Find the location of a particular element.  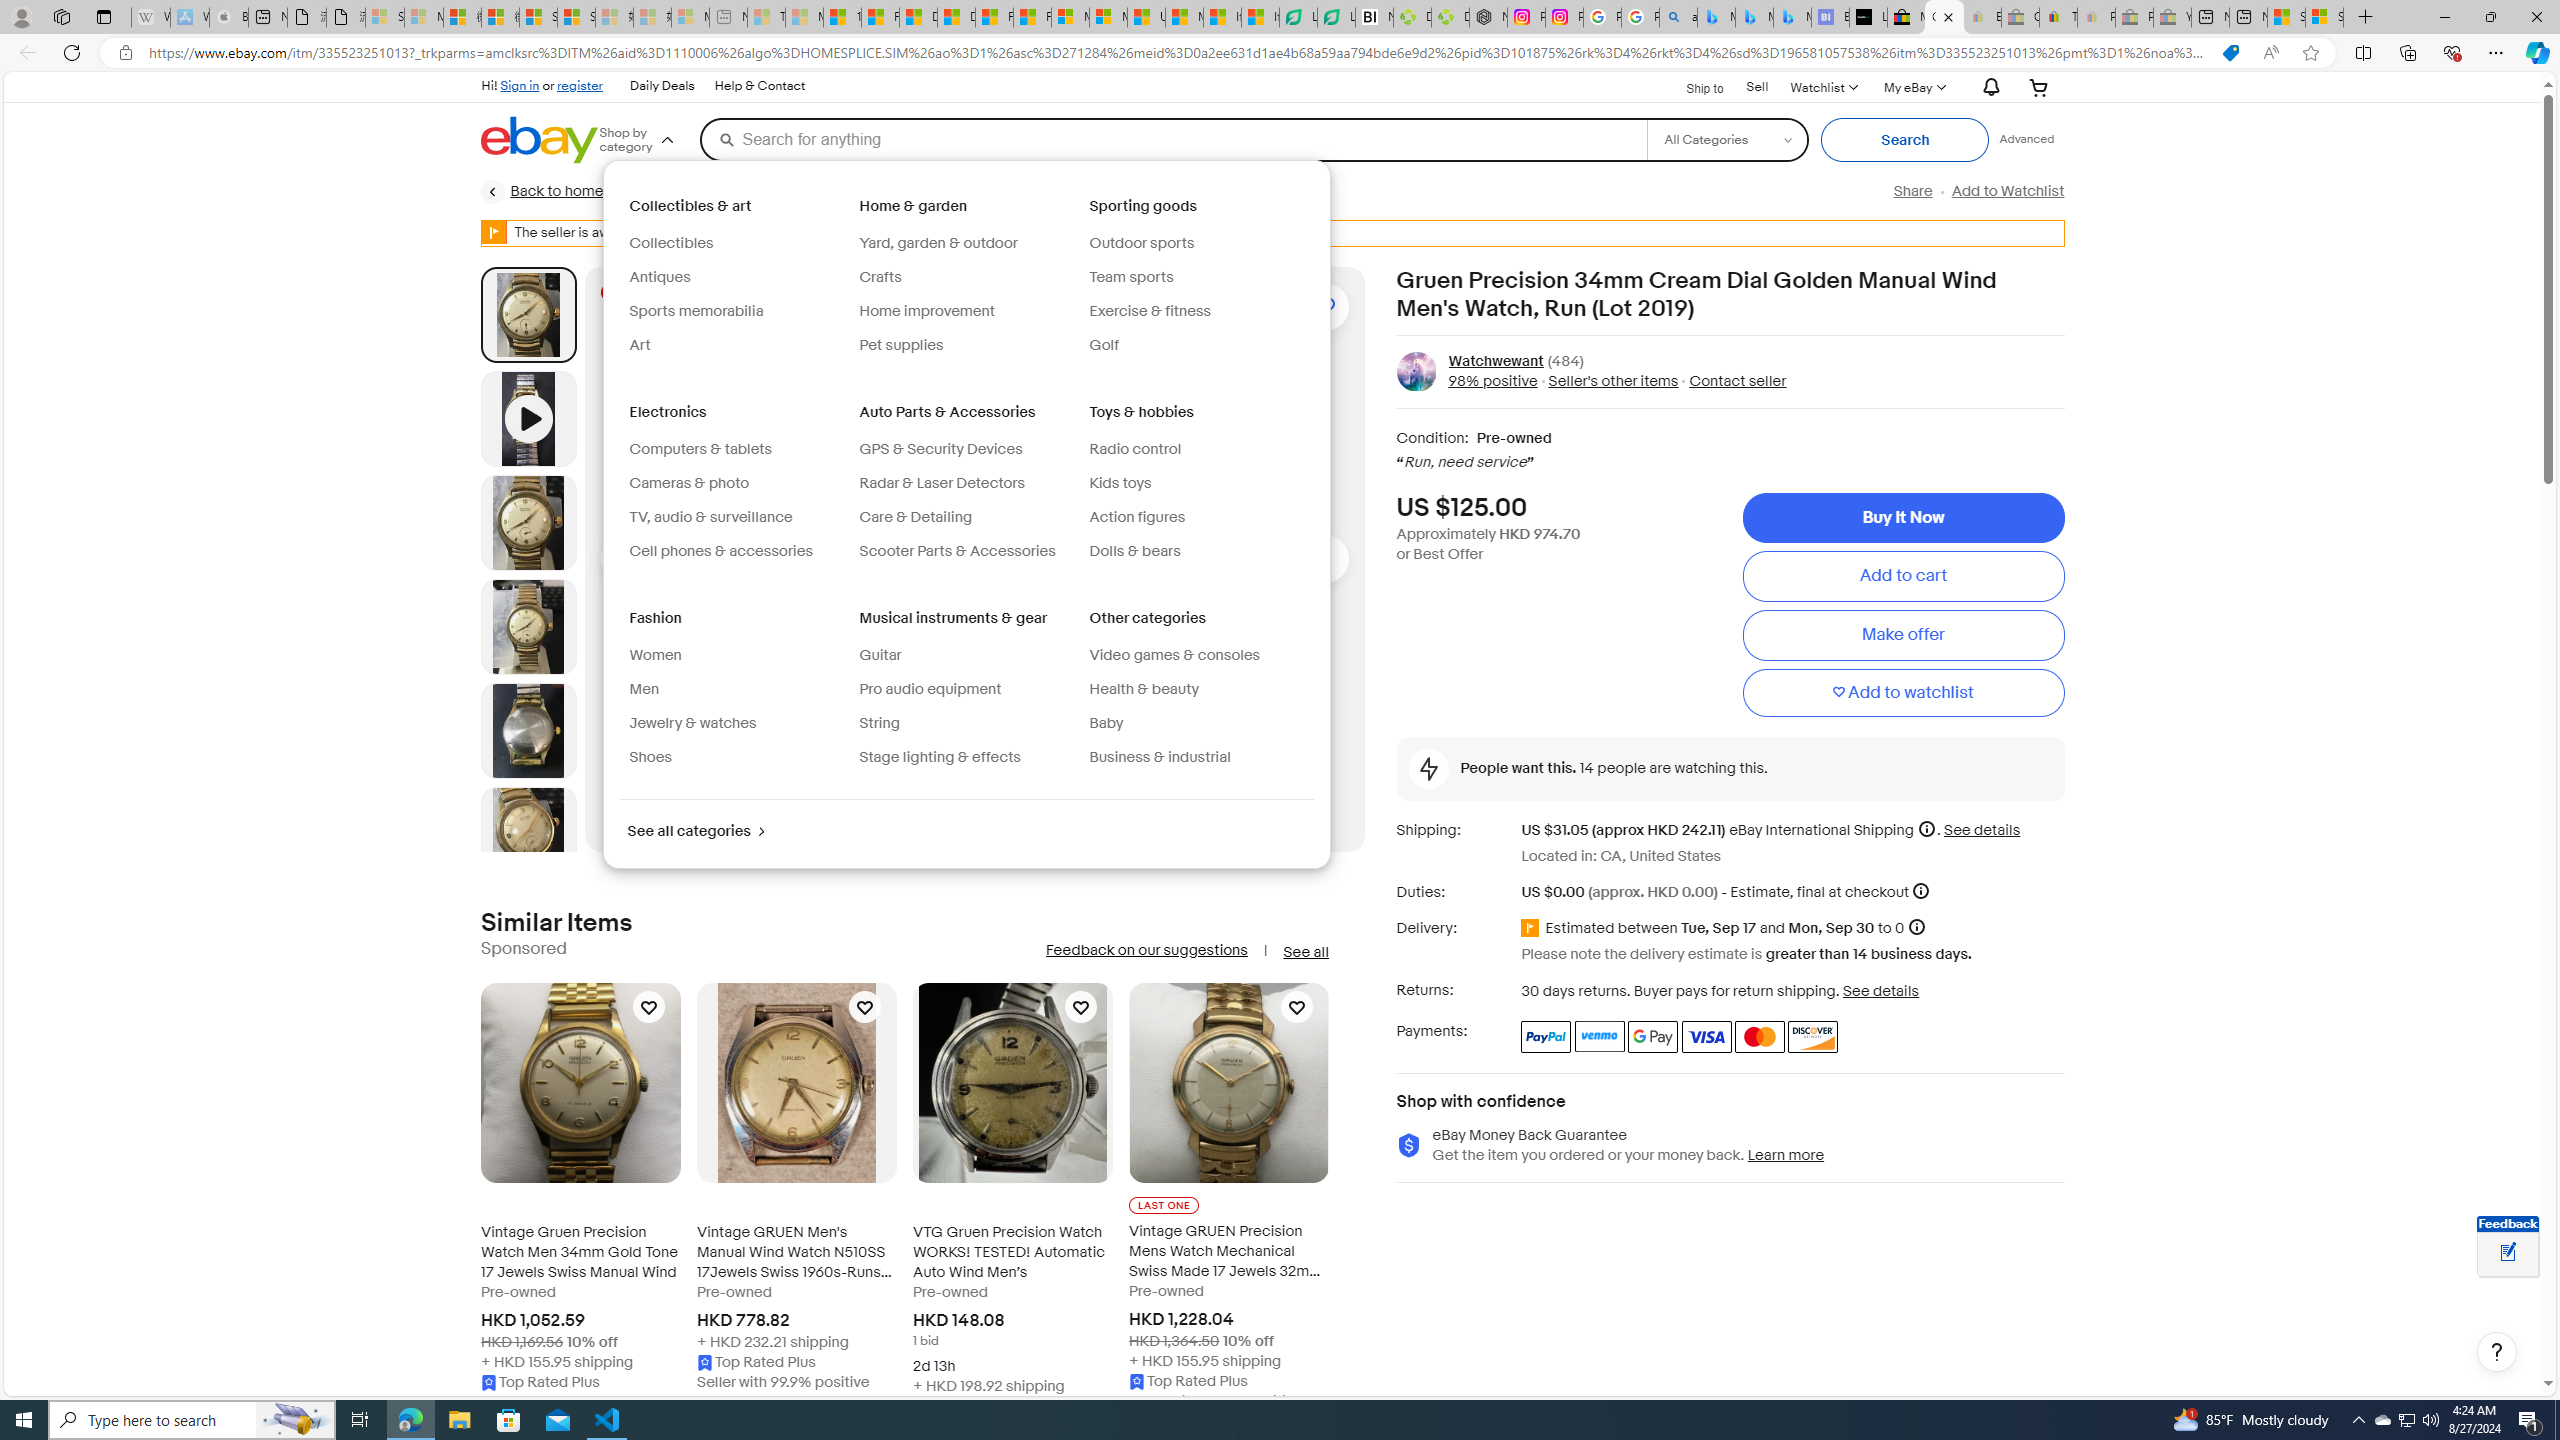

Venmo is located at coordinates (1600, 1036).